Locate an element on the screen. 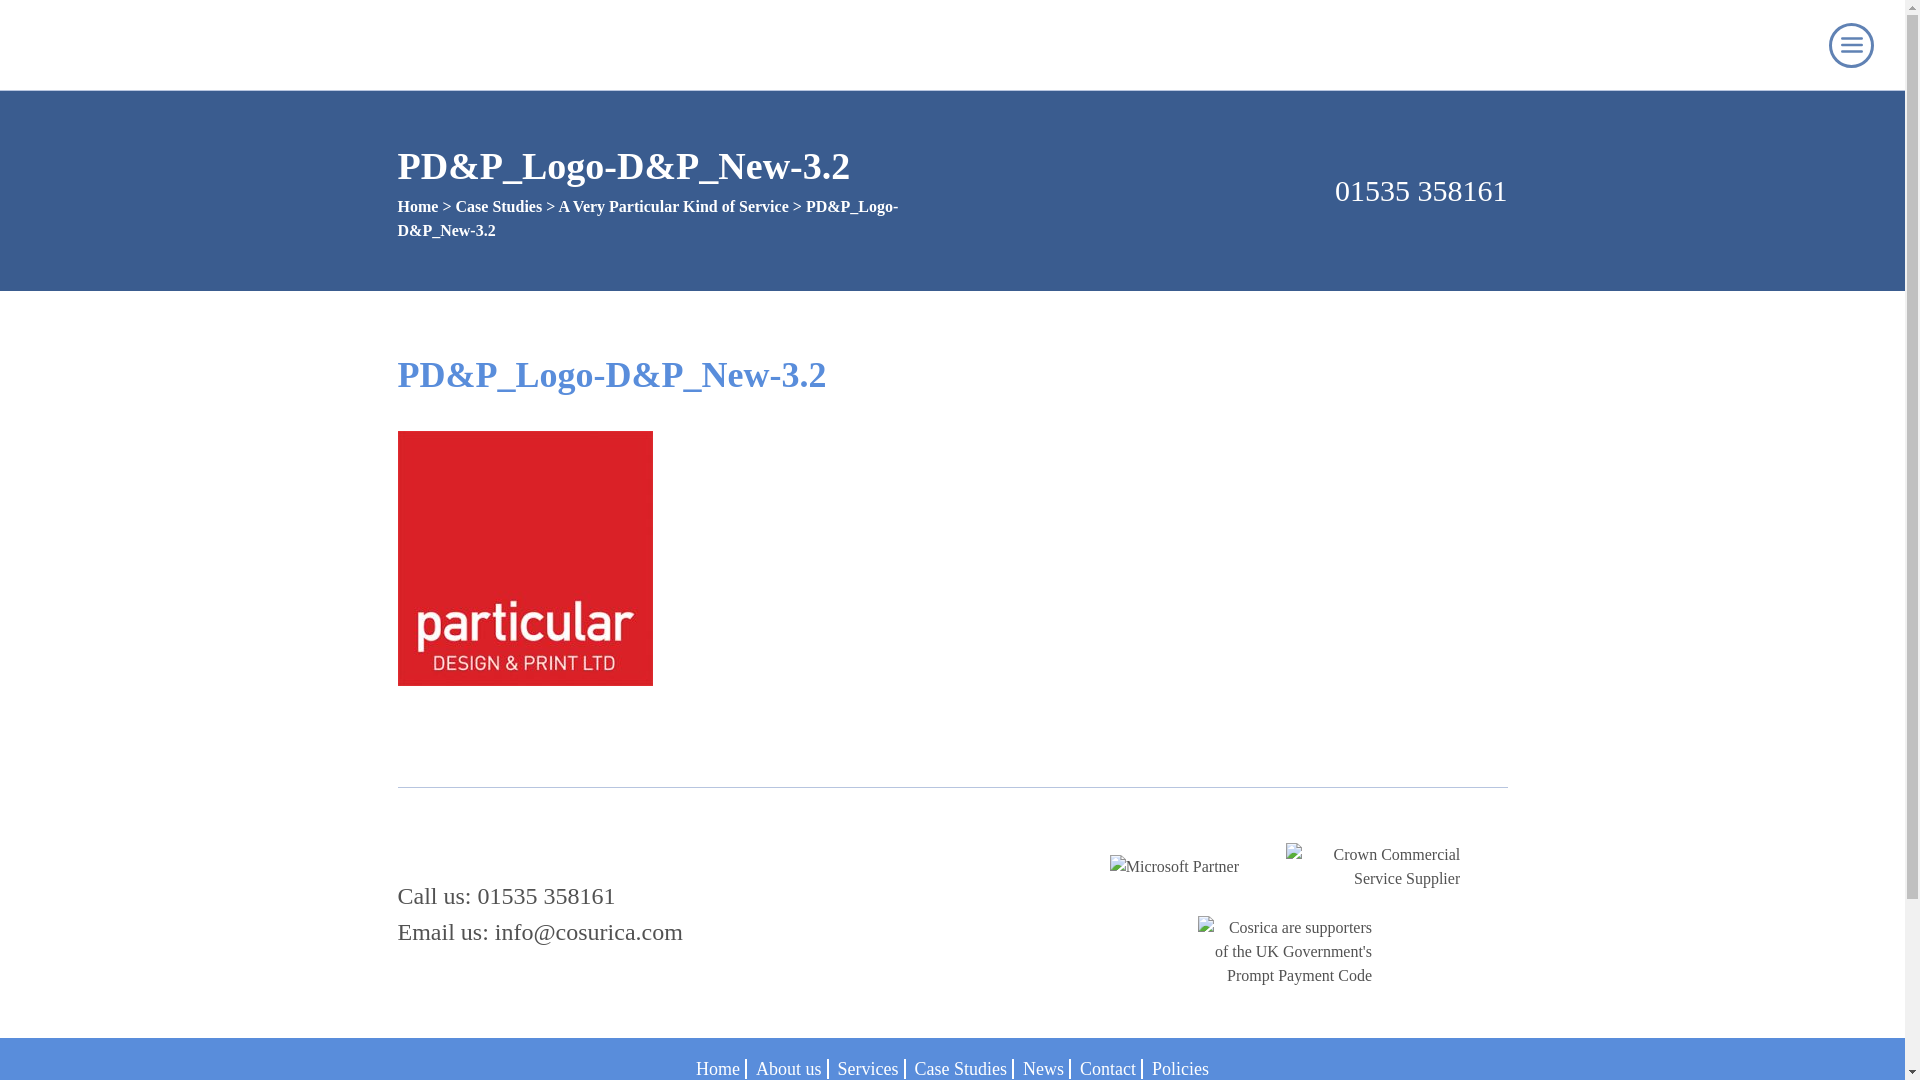  Home is located at coordinates (418, 206).